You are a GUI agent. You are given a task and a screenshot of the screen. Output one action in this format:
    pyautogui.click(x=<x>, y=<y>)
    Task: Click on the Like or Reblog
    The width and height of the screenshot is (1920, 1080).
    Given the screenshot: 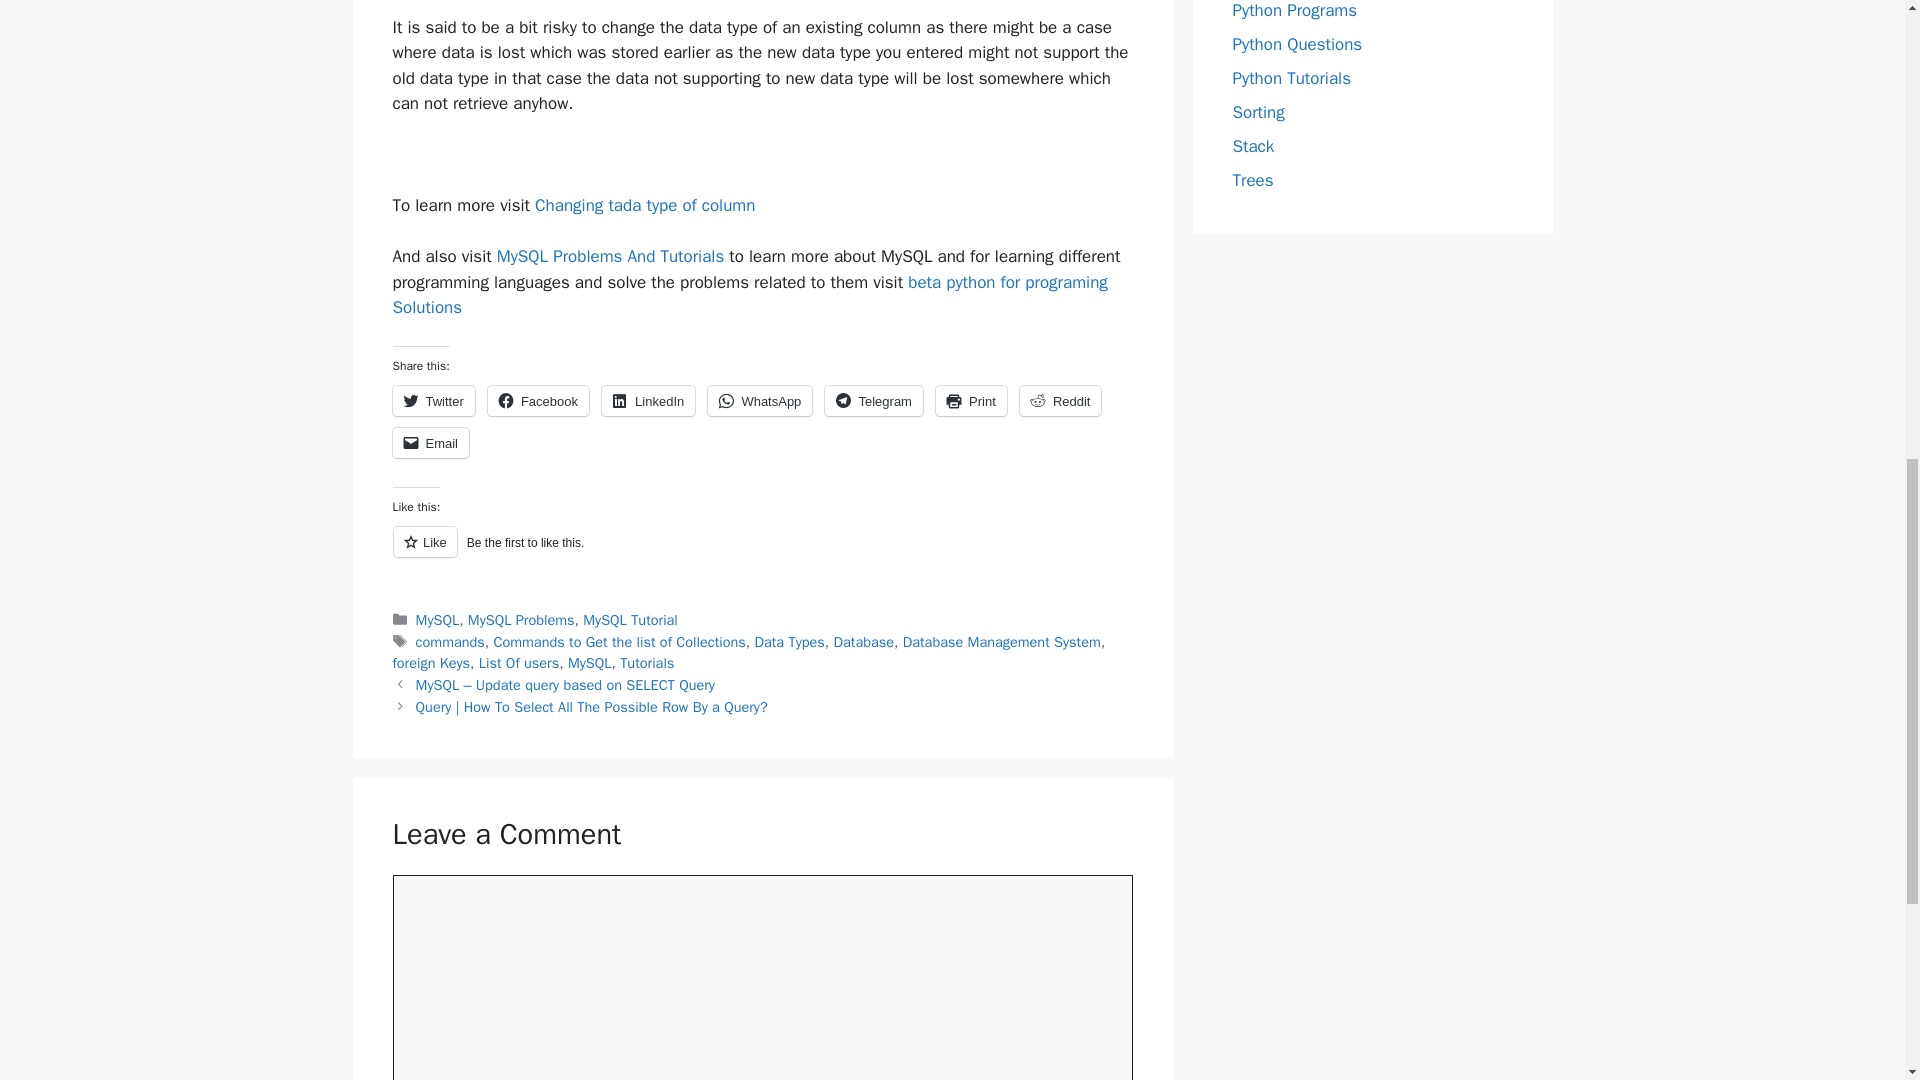 What is the action you would take?
    pyautogui.click(x=762, y=553)
    